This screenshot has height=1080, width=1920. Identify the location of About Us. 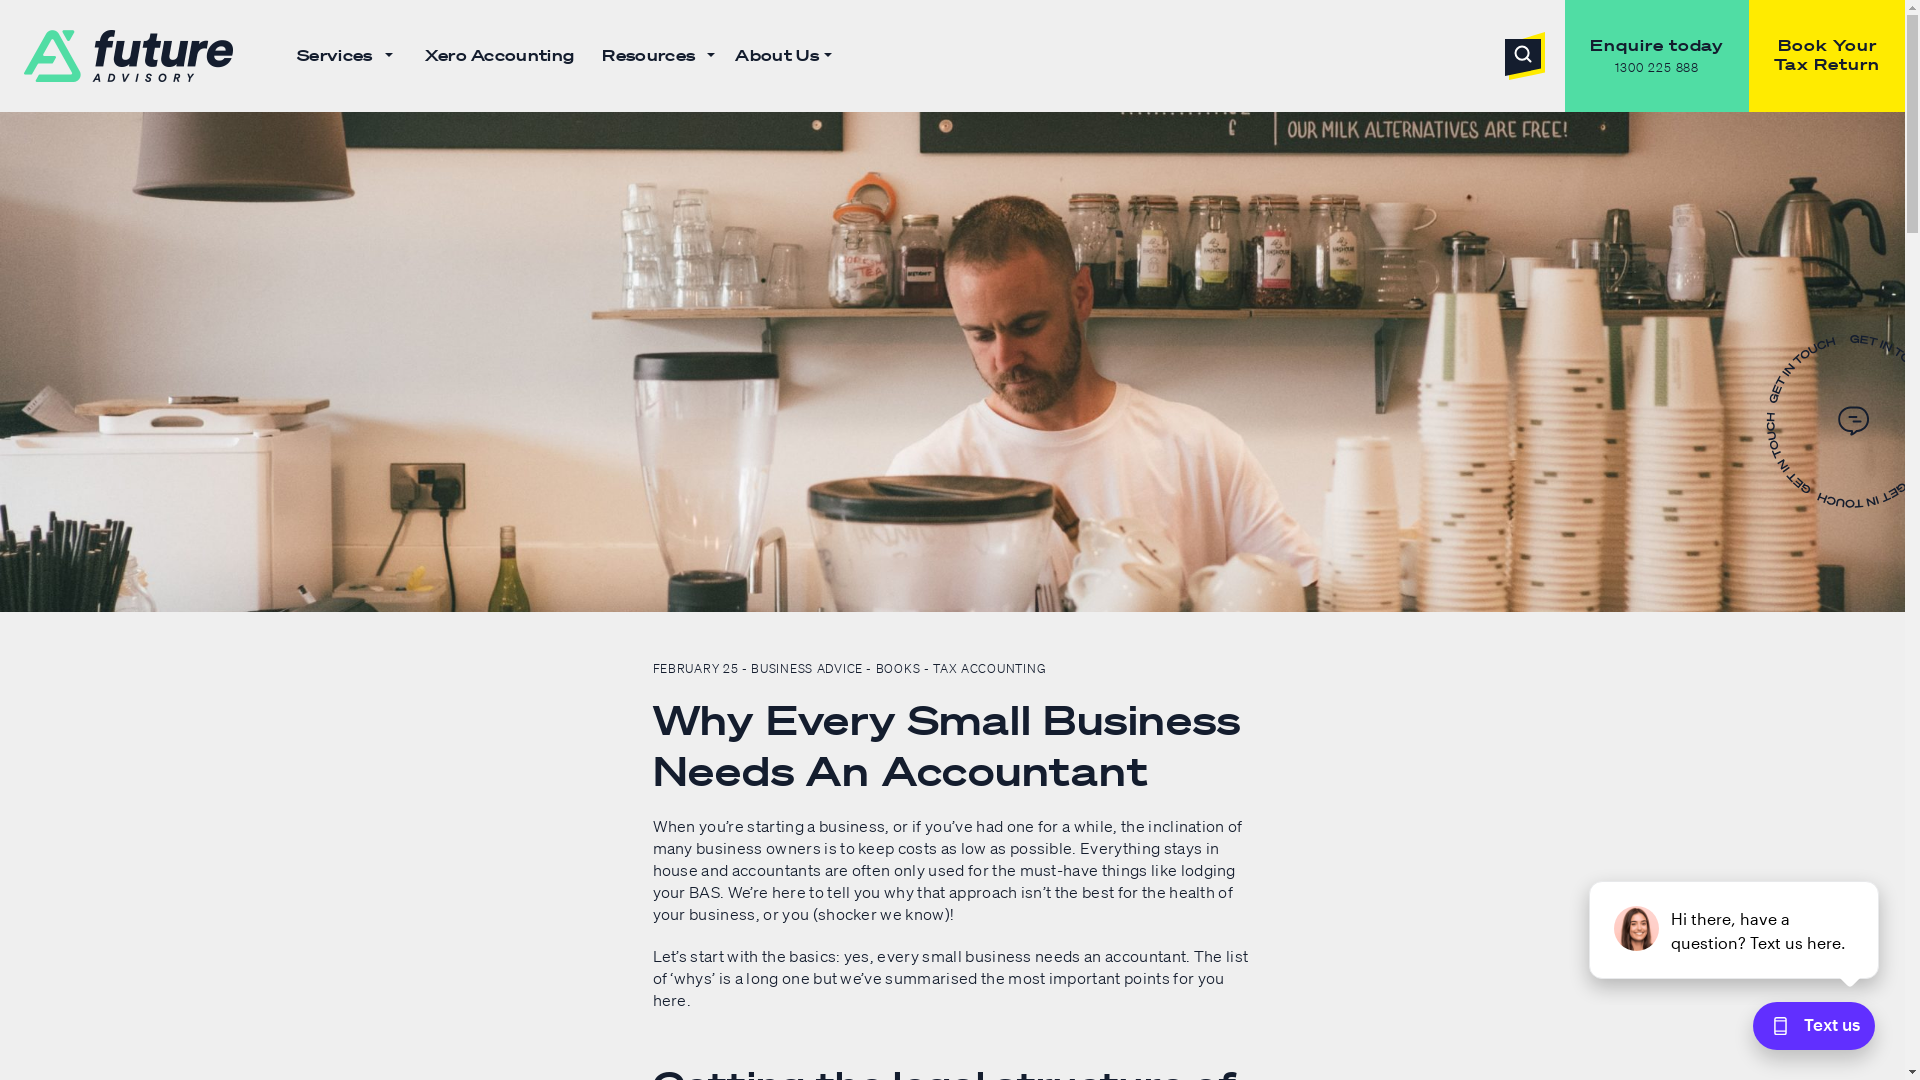
(783, 56).